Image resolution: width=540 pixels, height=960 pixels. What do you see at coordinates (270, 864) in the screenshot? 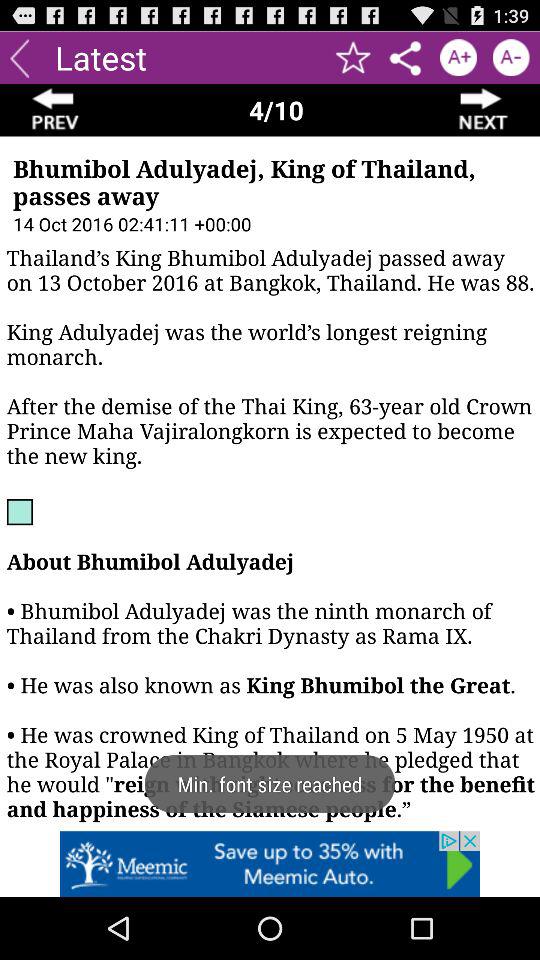
I see `advertisement page` at bounding box center [270, 864].